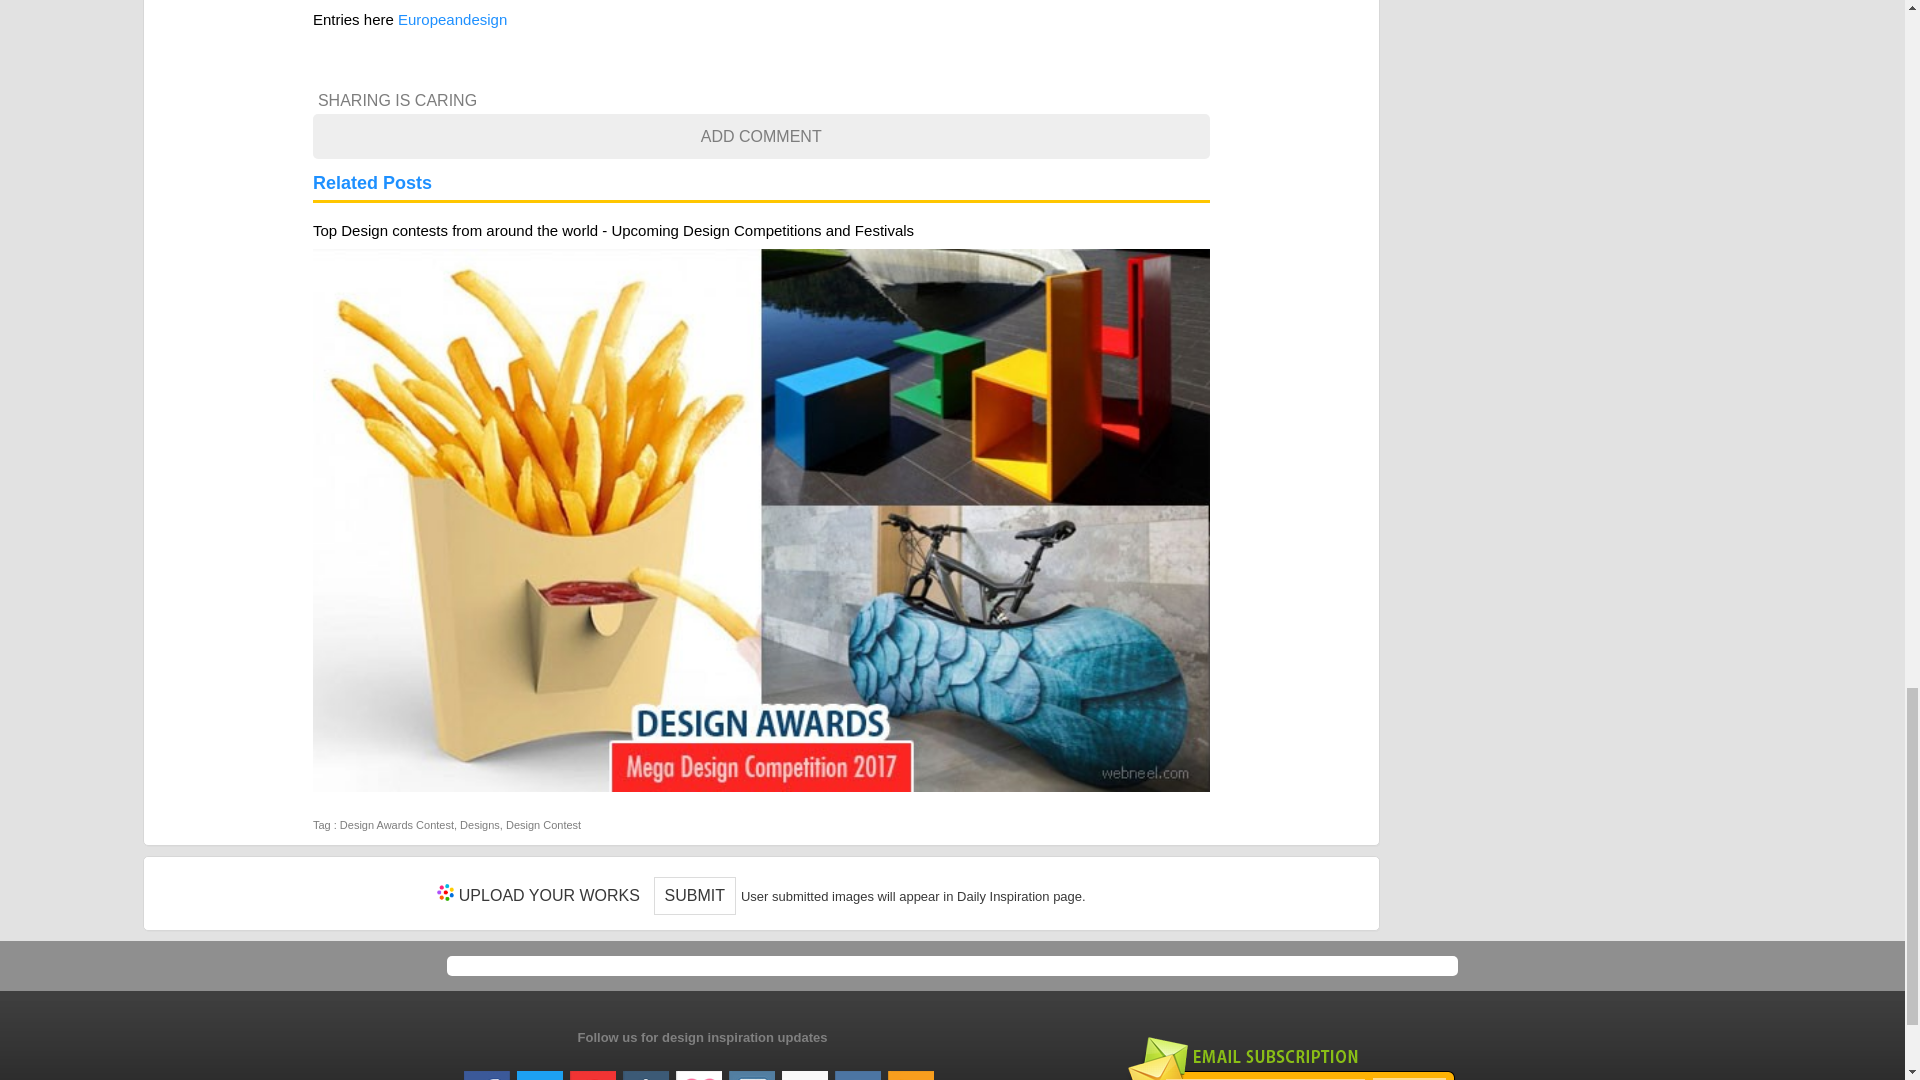 The height and width of the screenshot is (1080, 1920). Describe the element at coordinates (858, 1068) in the screenshot. I see `VK.com` at that location.